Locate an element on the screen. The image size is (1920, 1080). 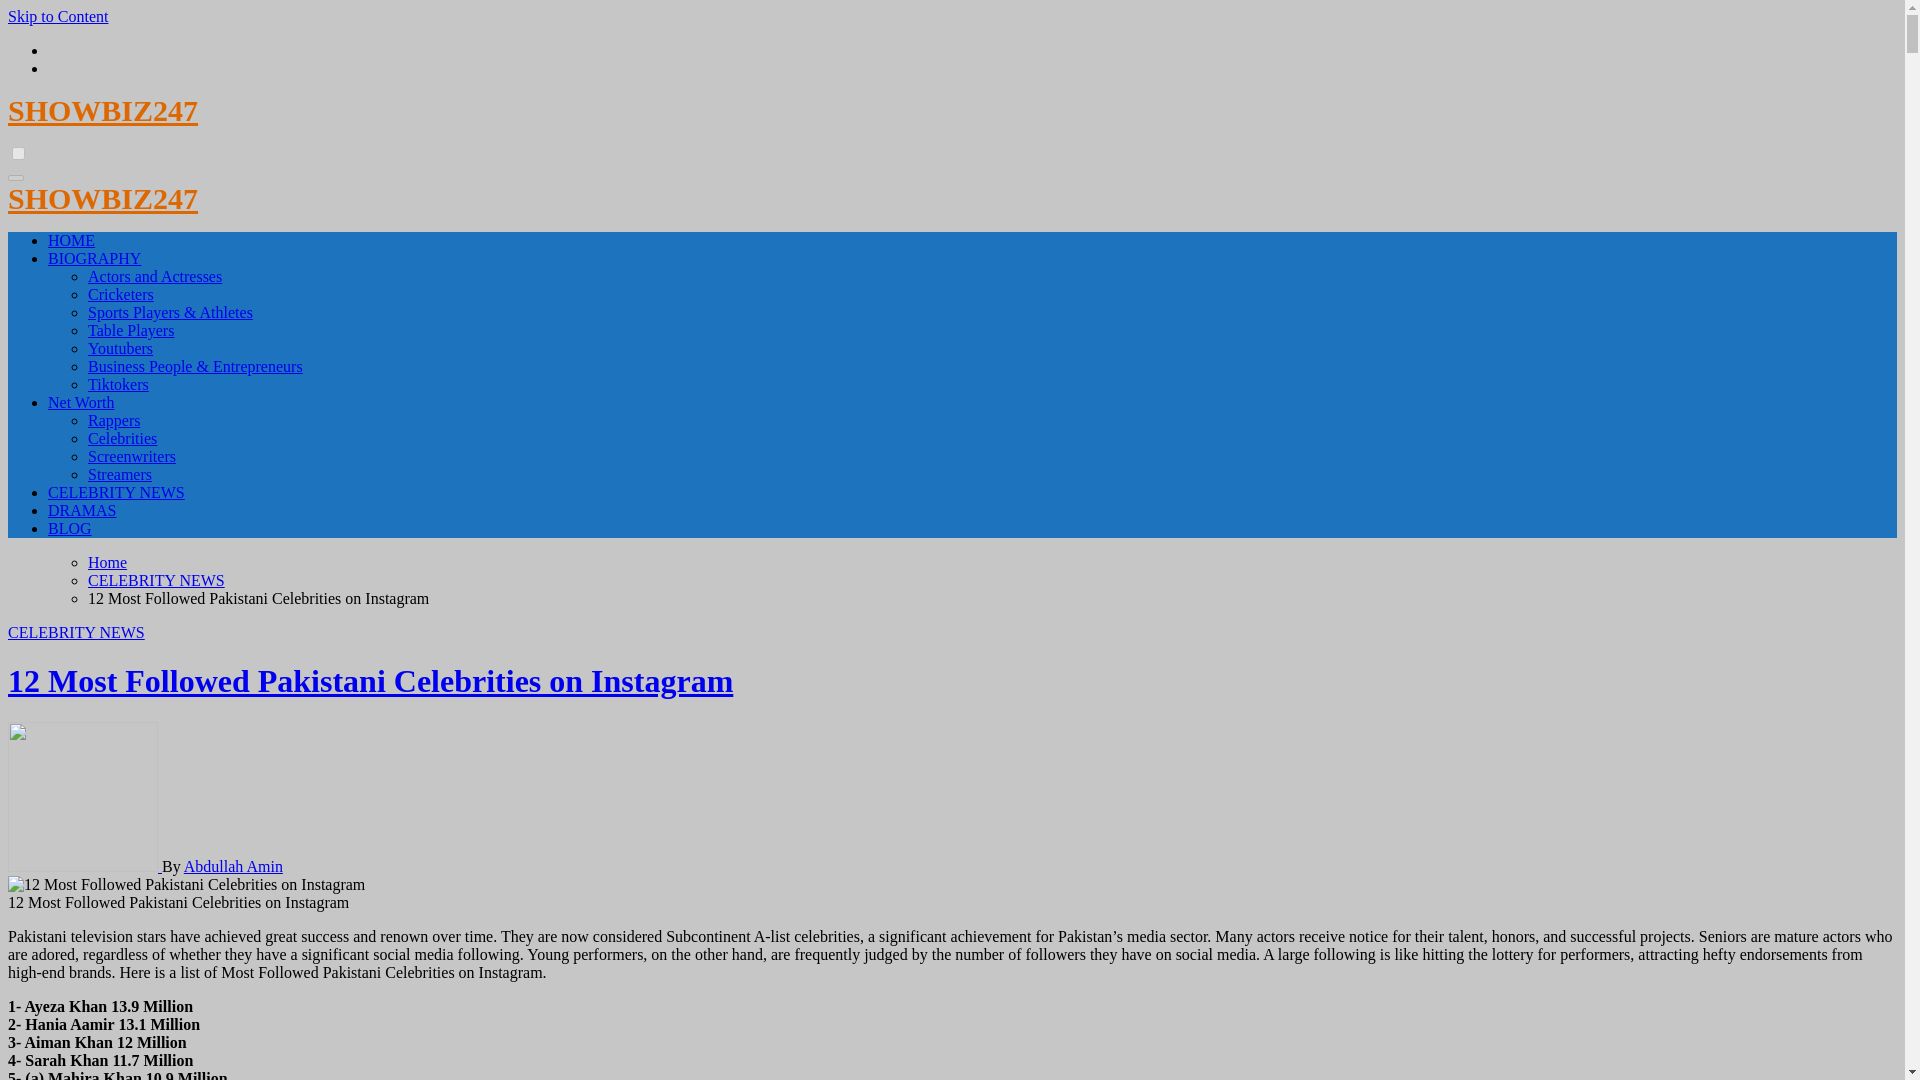
Abdullah Amin is located at coordinates (233, 866).